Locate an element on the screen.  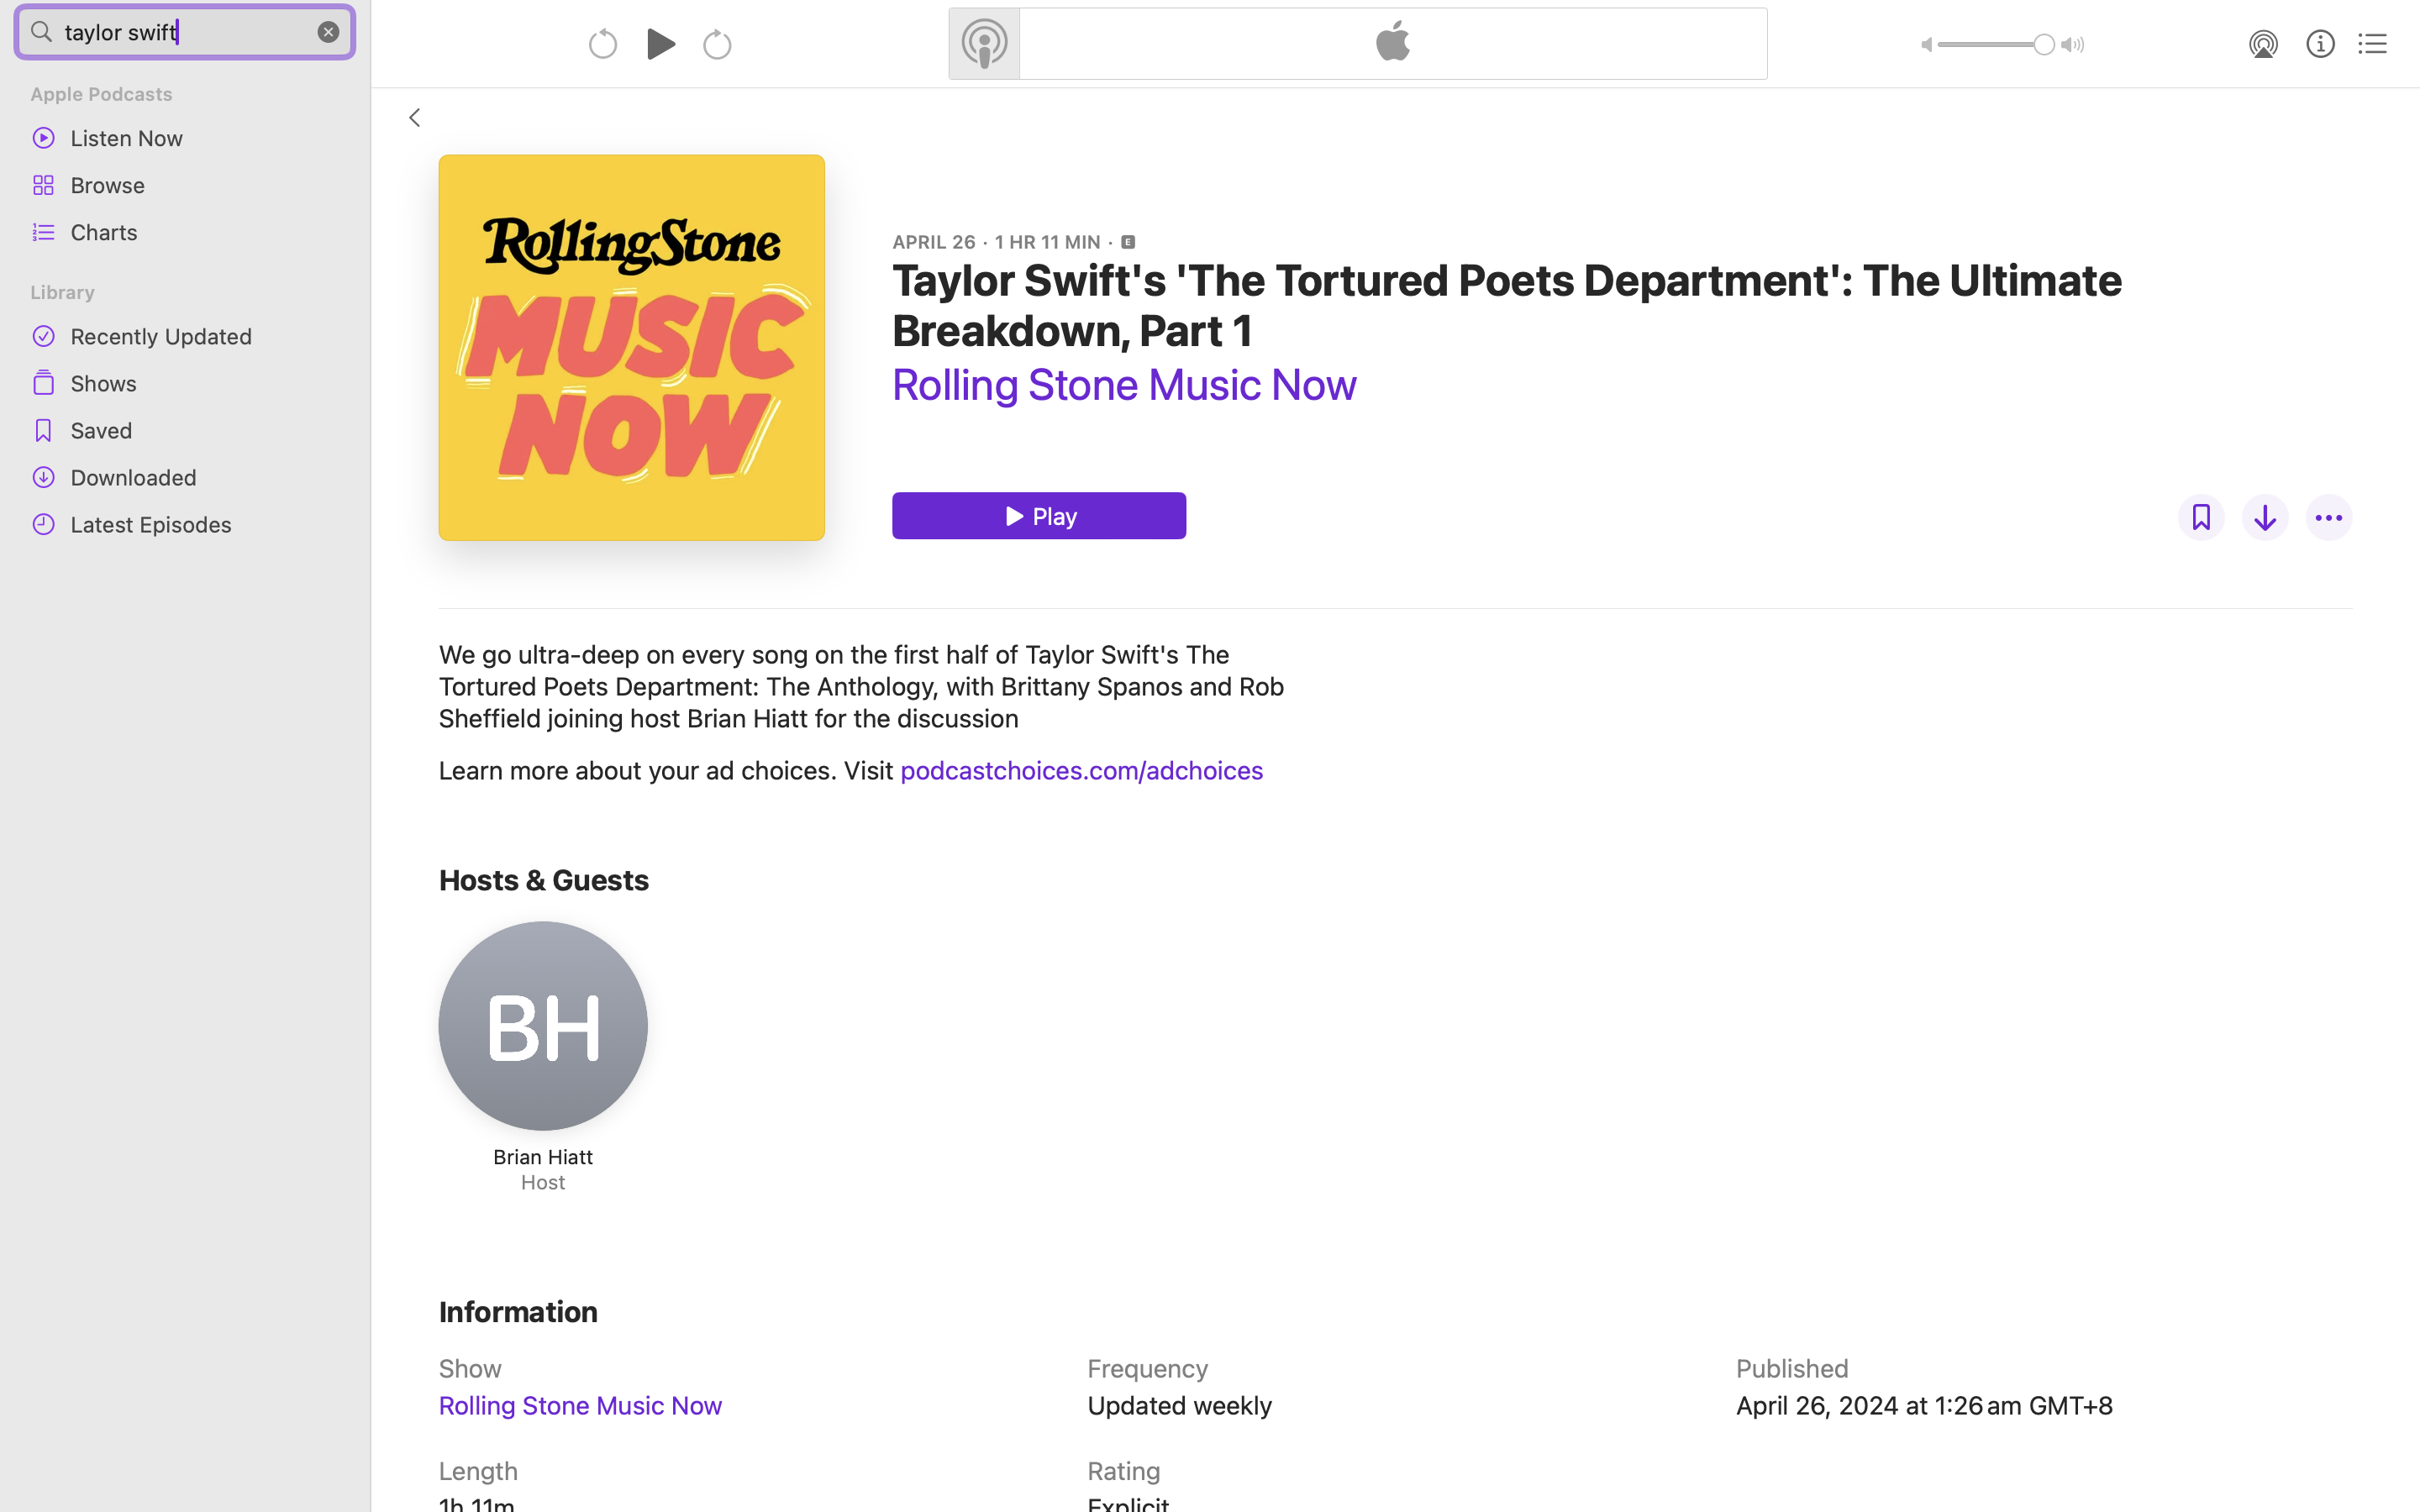
taylor swift is located at coordinates (185, 32).